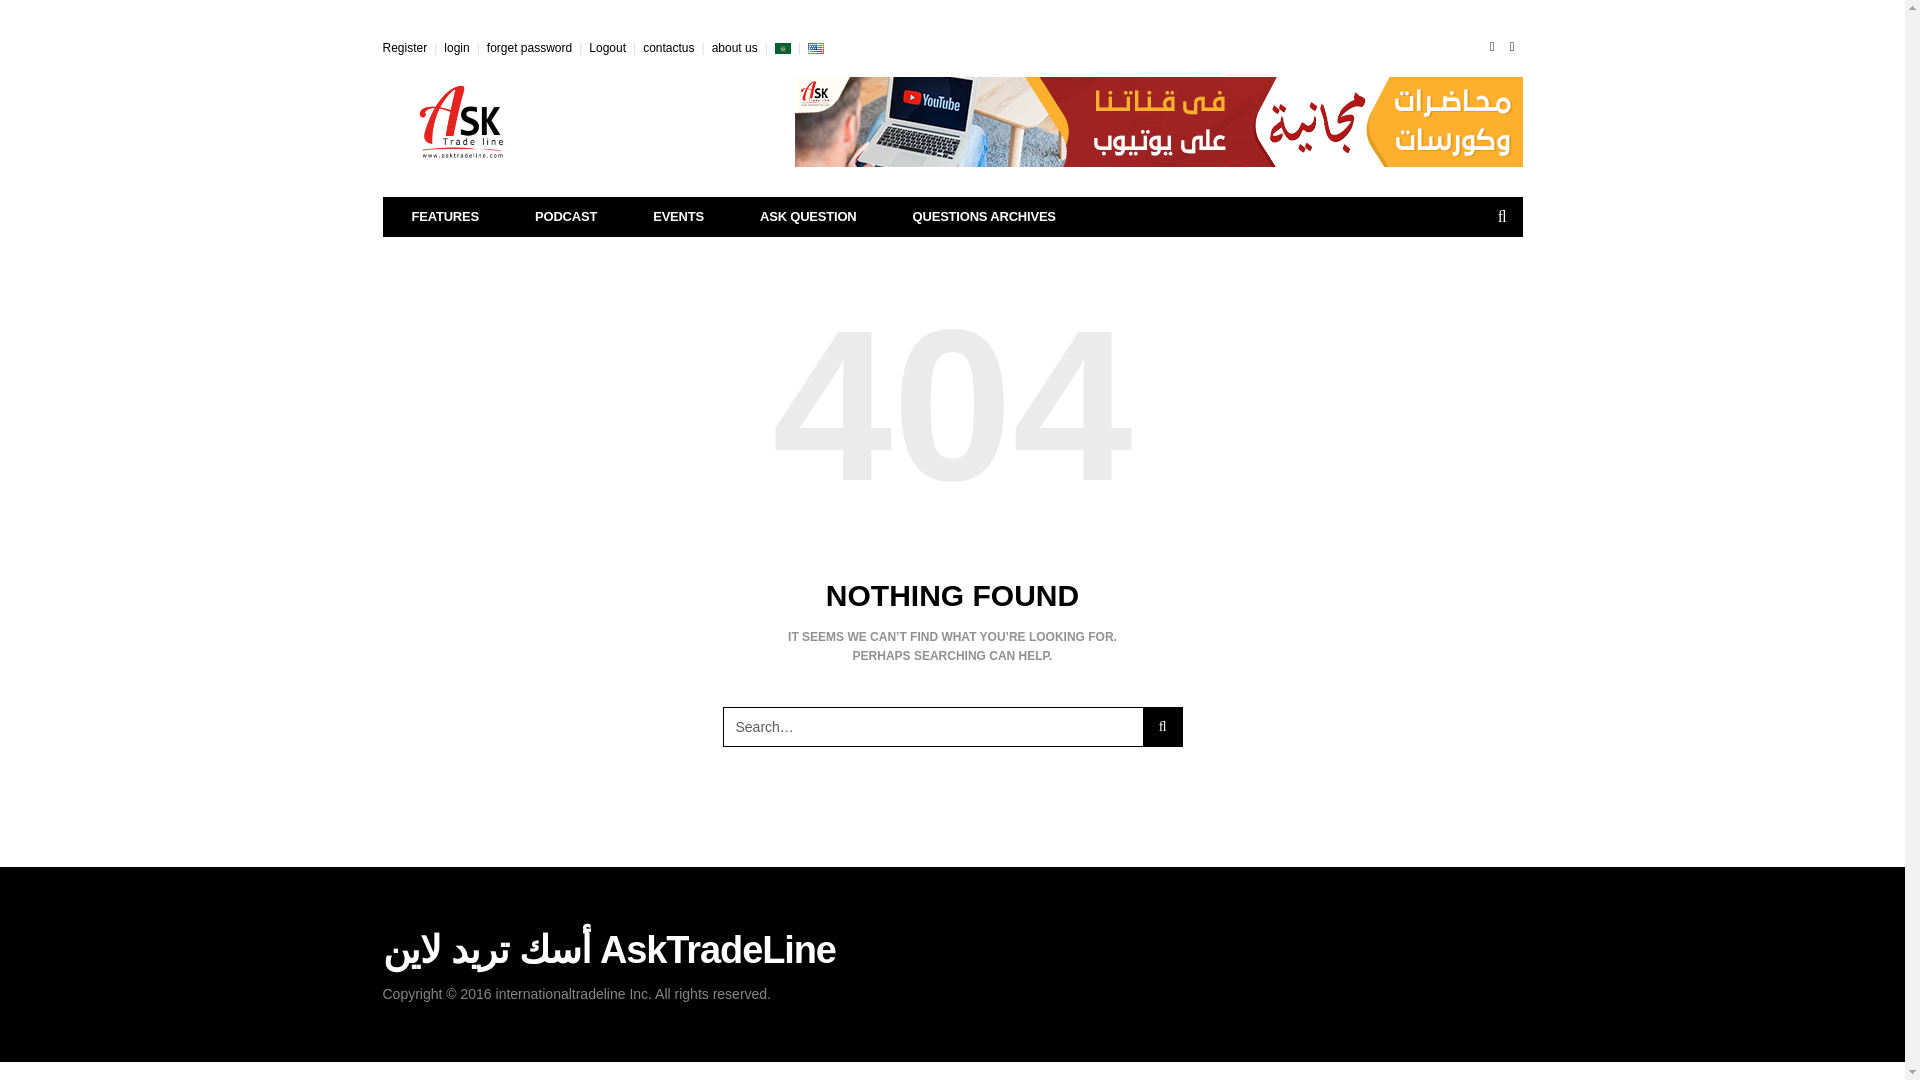 This screenshot has height=1080, width=1920. Describe the element at coordinates (816, 48) in the screenshot. I see `English` at that location.